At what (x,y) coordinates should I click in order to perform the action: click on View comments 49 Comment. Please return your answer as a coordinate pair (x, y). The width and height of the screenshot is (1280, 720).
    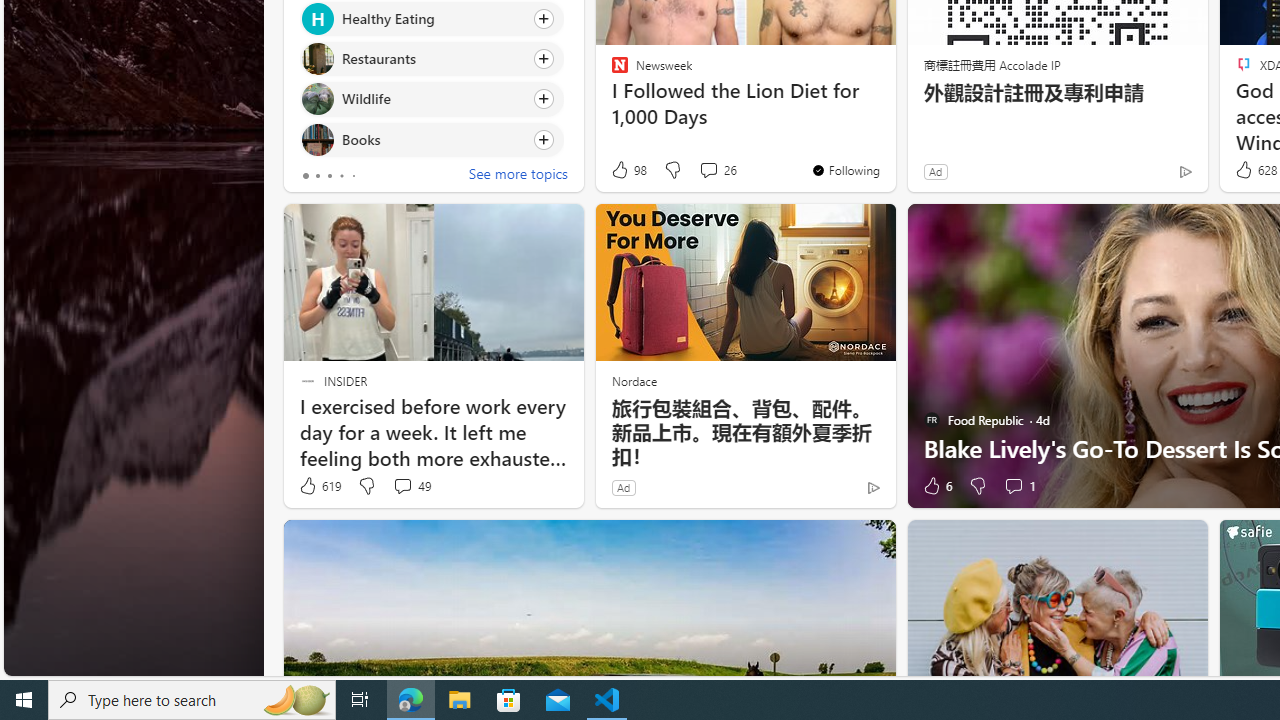
    Looking at the image, I should click on (412, 486).